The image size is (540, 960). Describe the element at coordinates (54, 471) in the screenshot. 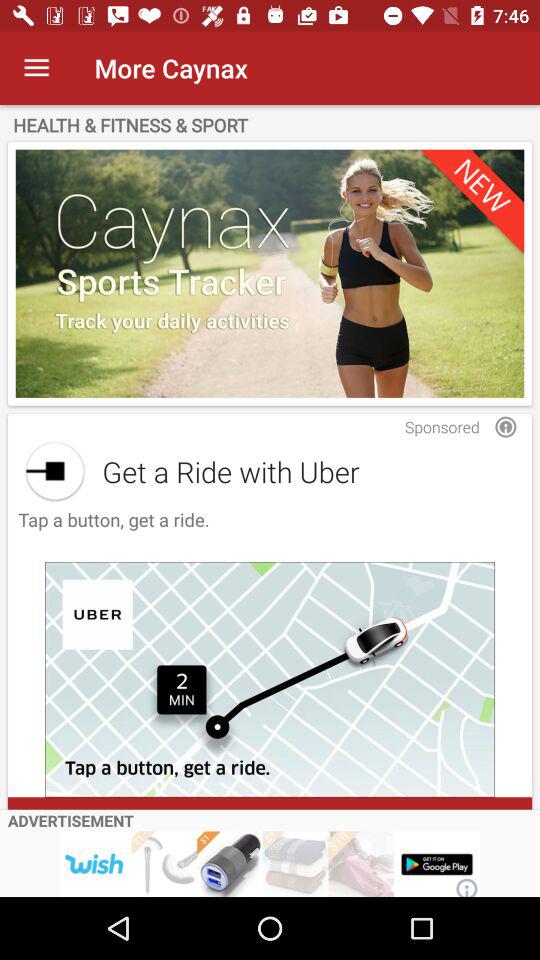

I see `click on the icon beside get a ride with uber` at that location.